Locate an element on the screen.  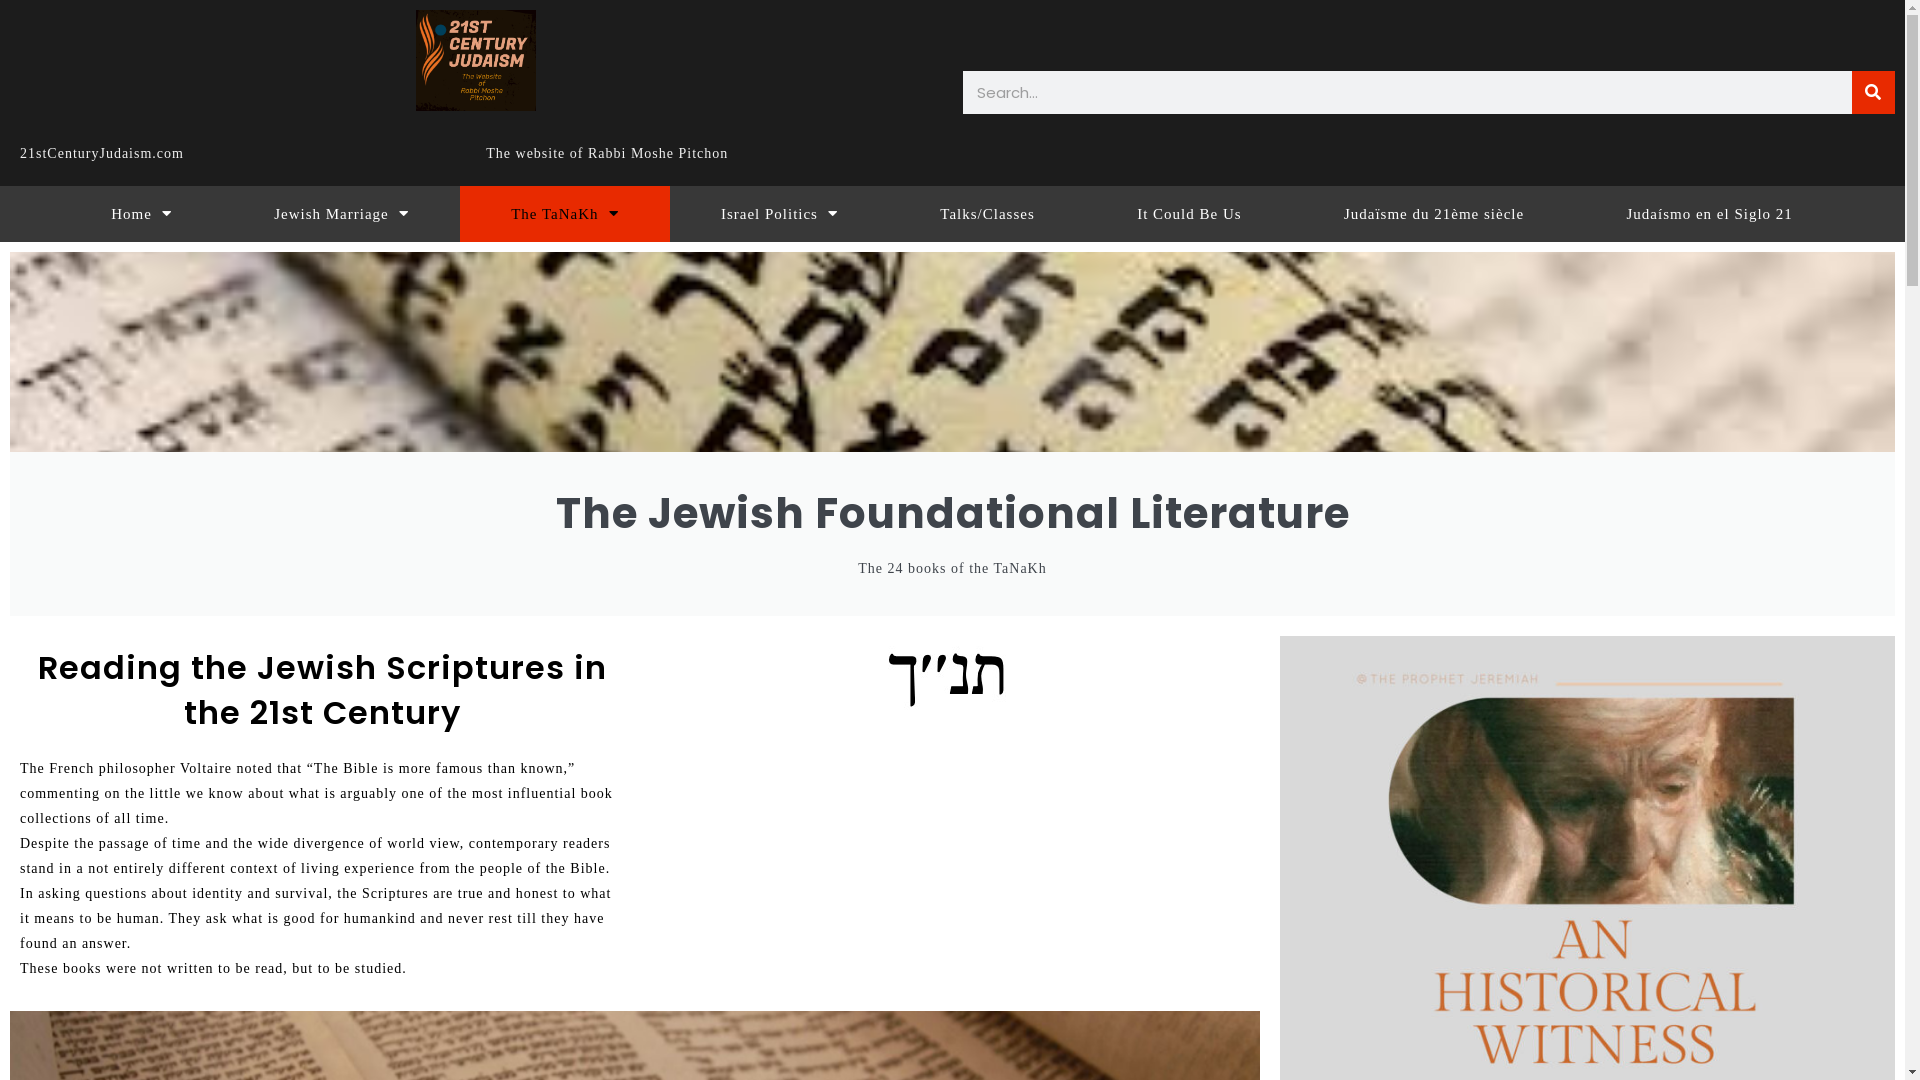
The TaNaKh is located at coordinates (565, 214).